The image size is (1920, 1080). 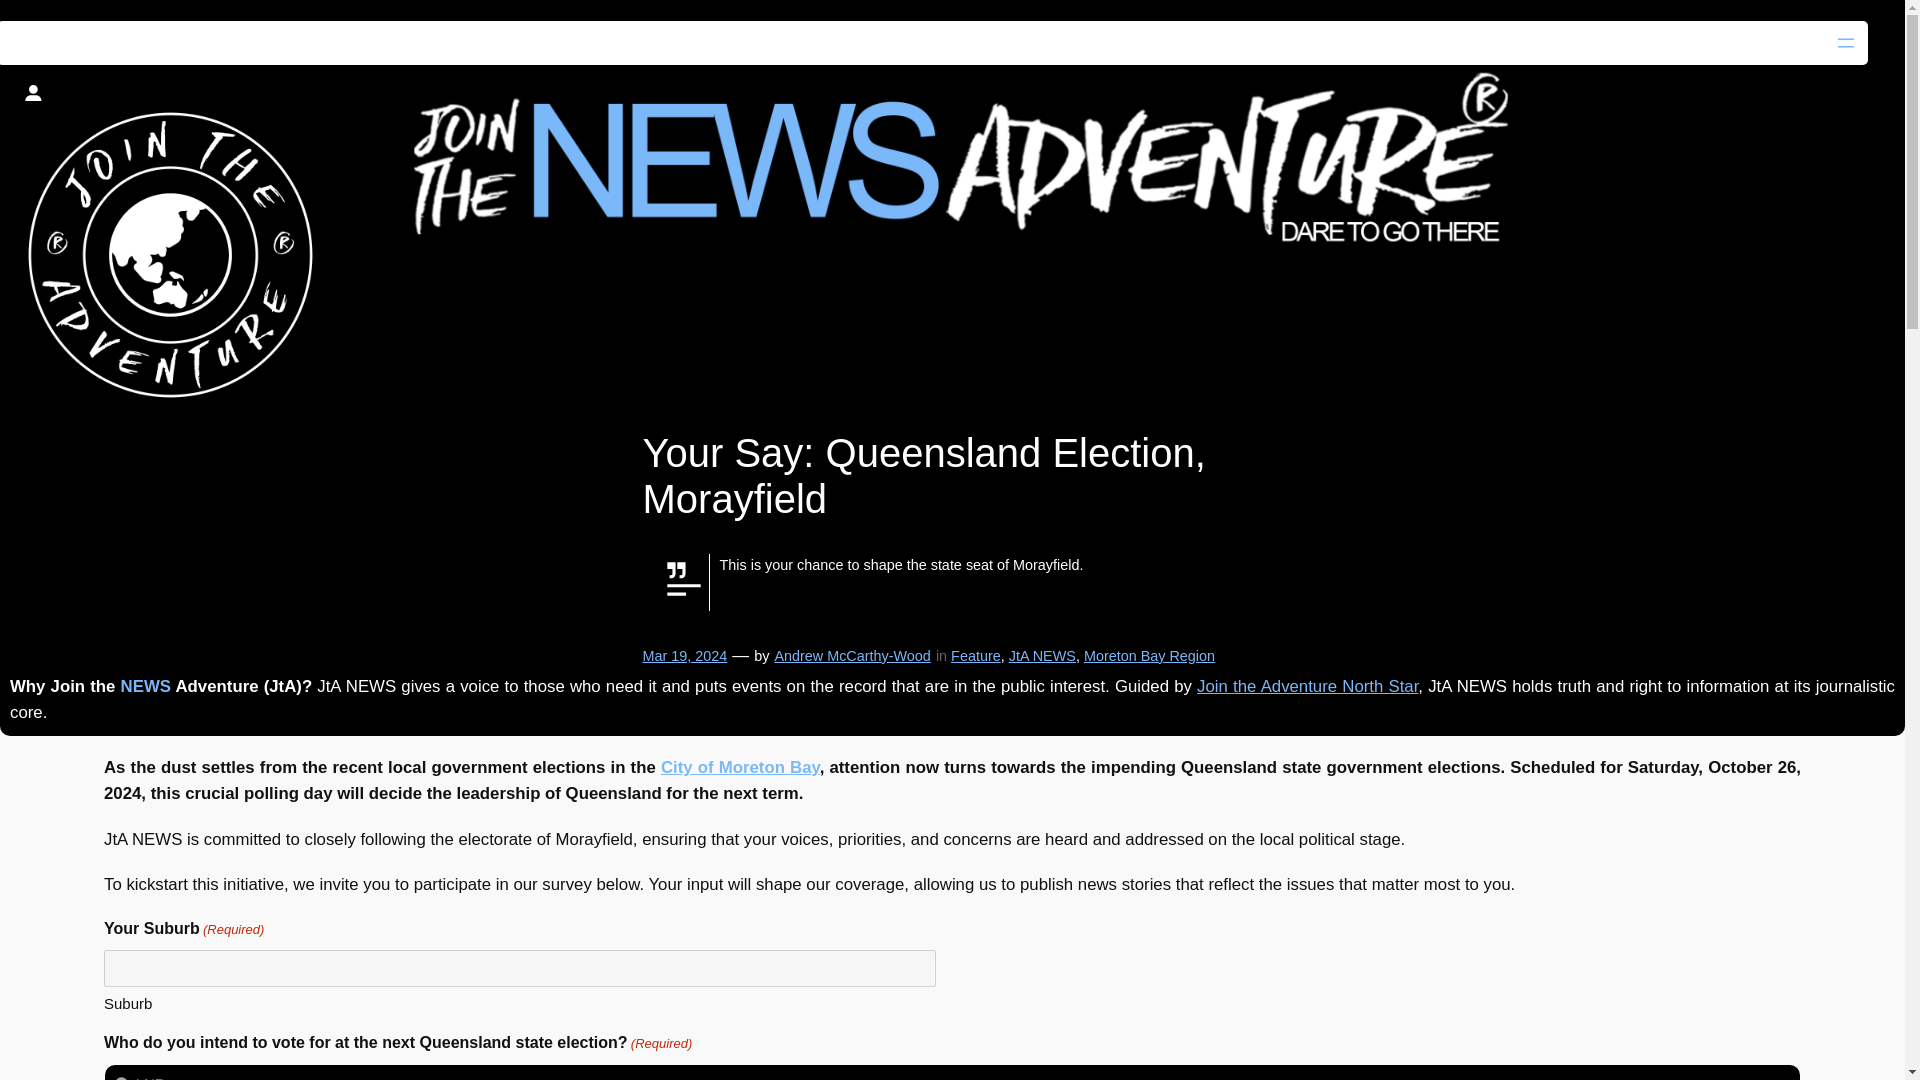 I want to click on Join the Adventure North Star, so click(x=1307, y=686).